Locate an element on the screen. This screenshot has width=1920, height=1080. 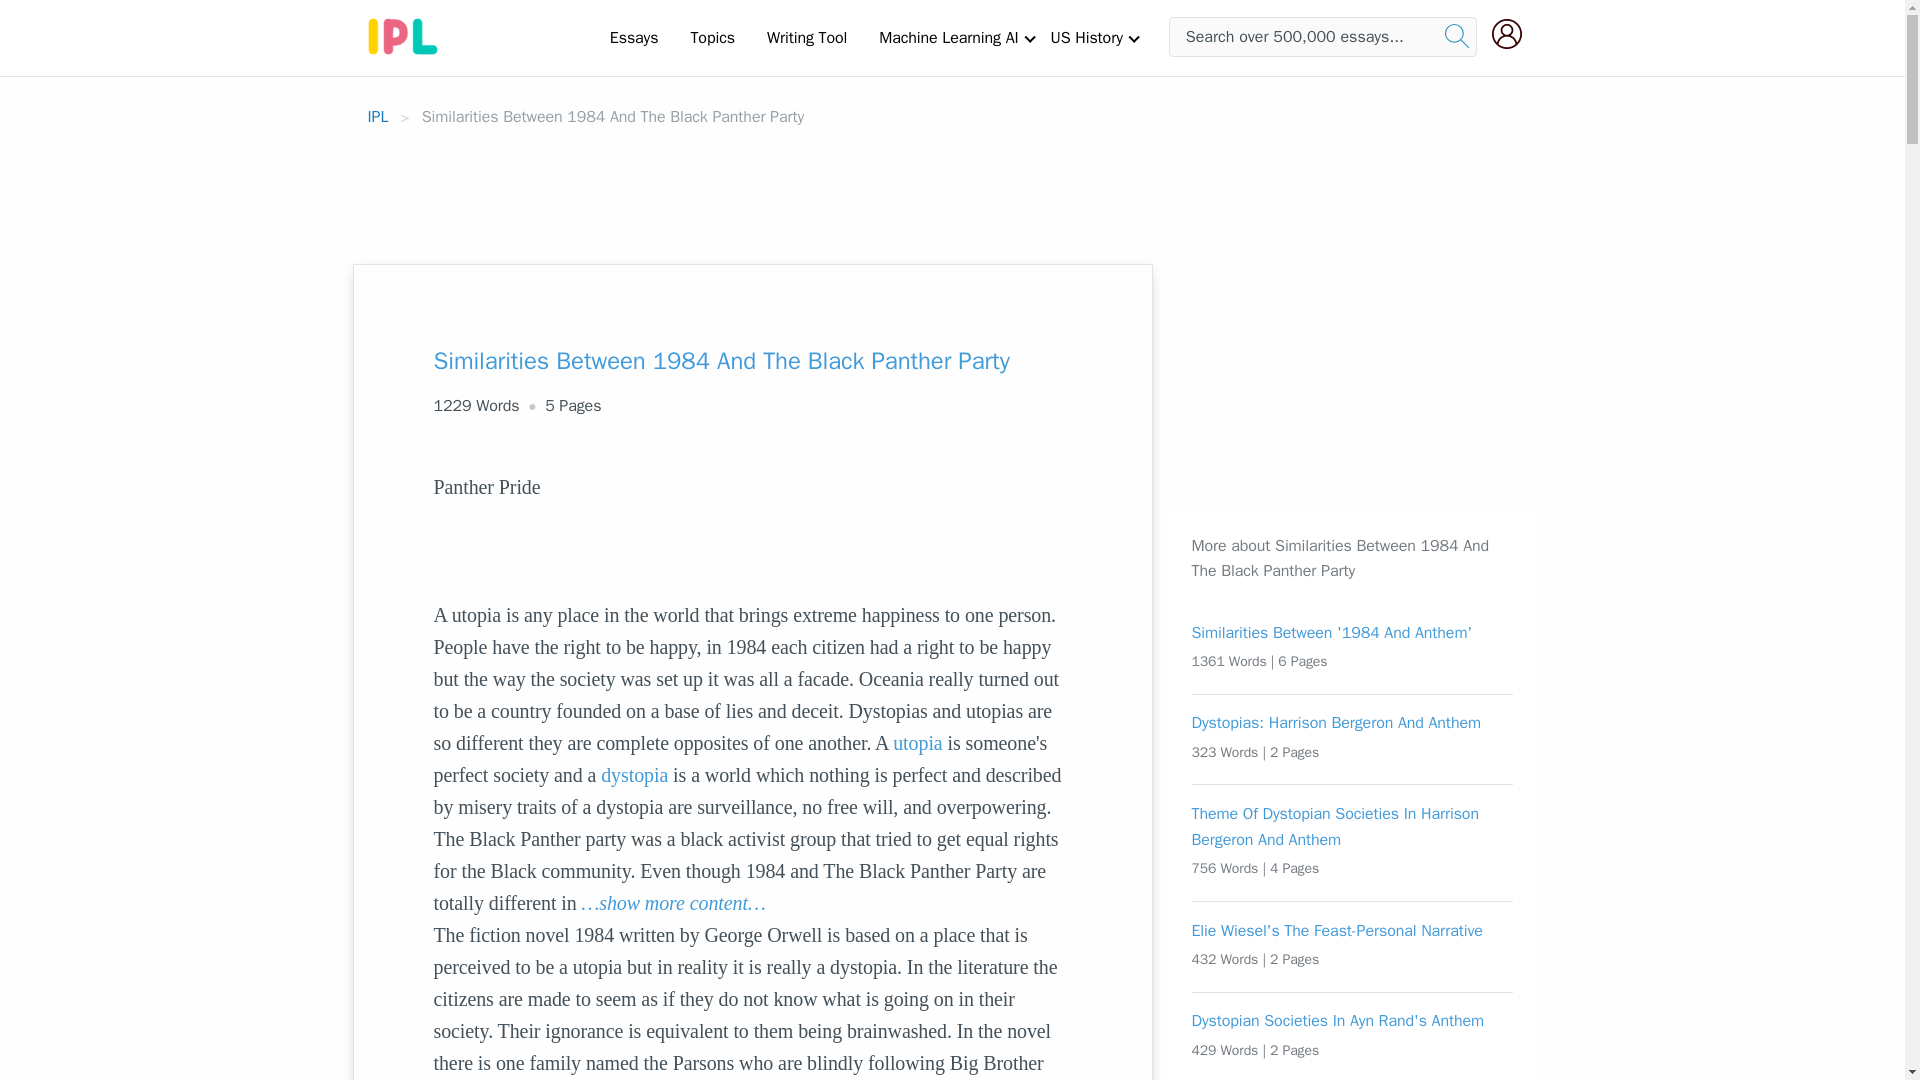
IPL is located at coordinates (378, 116).